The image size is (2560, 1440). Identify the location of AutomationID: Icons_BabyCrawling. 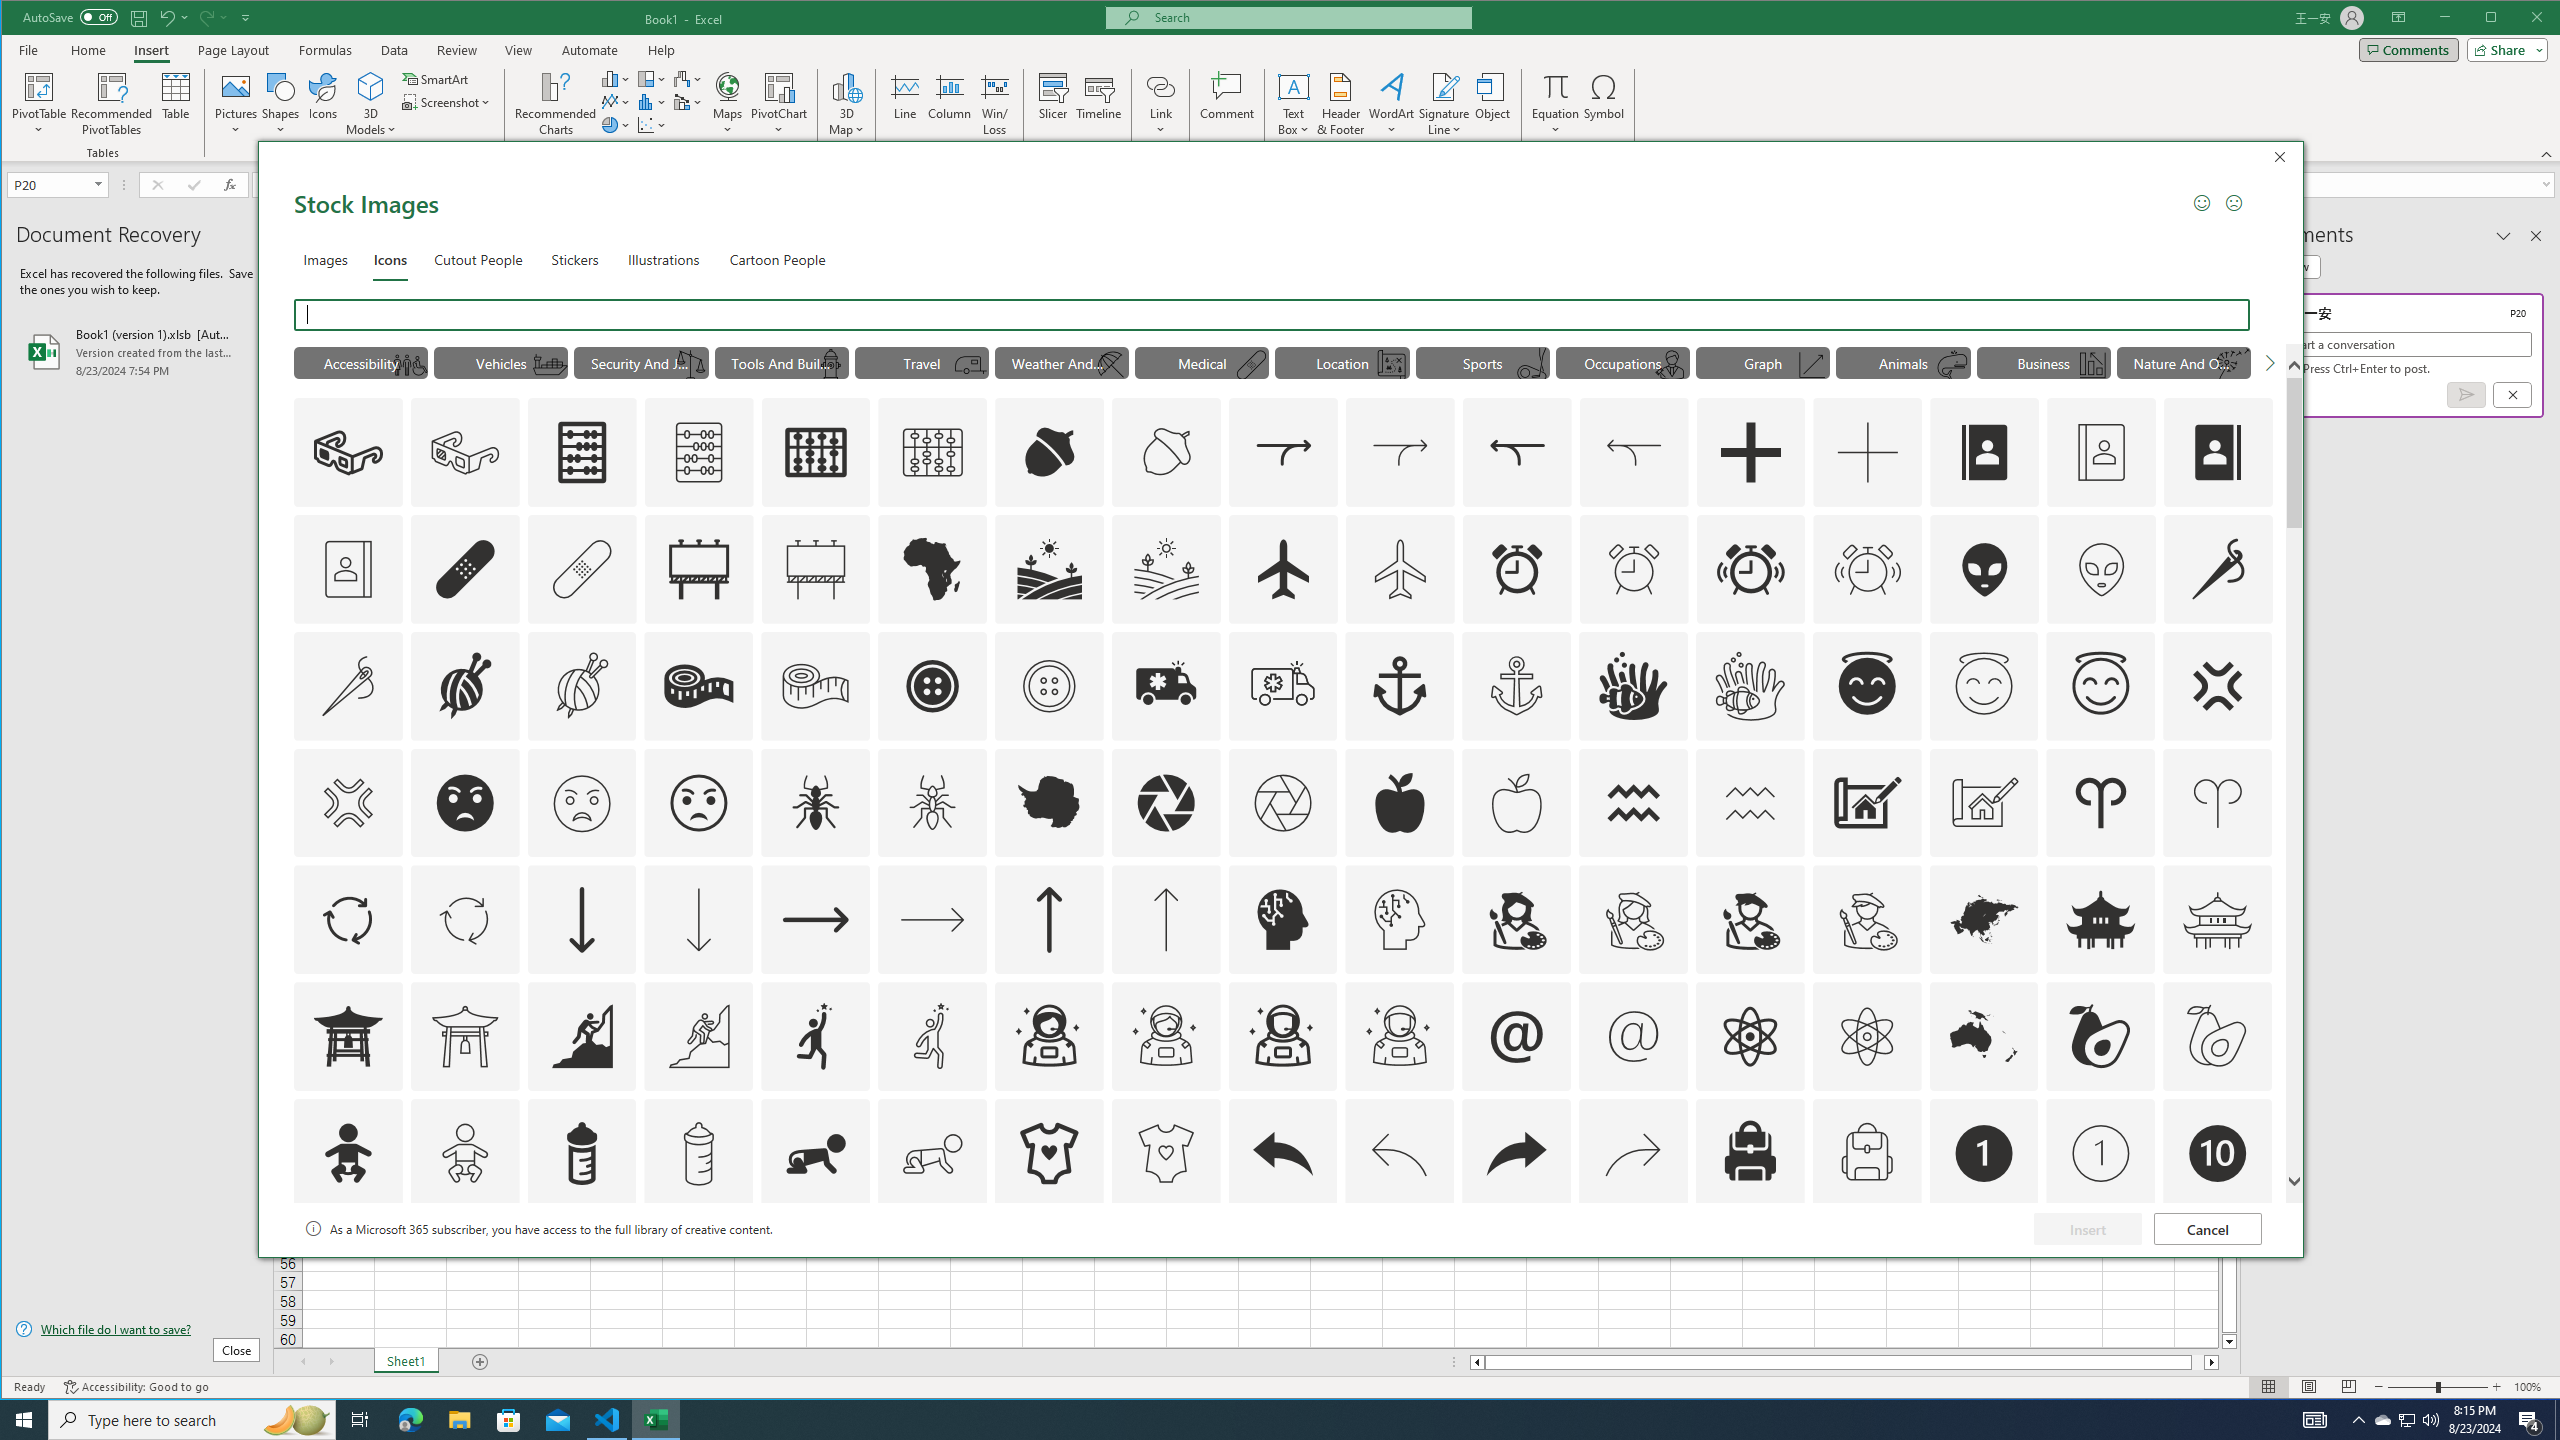
(816, 1153).